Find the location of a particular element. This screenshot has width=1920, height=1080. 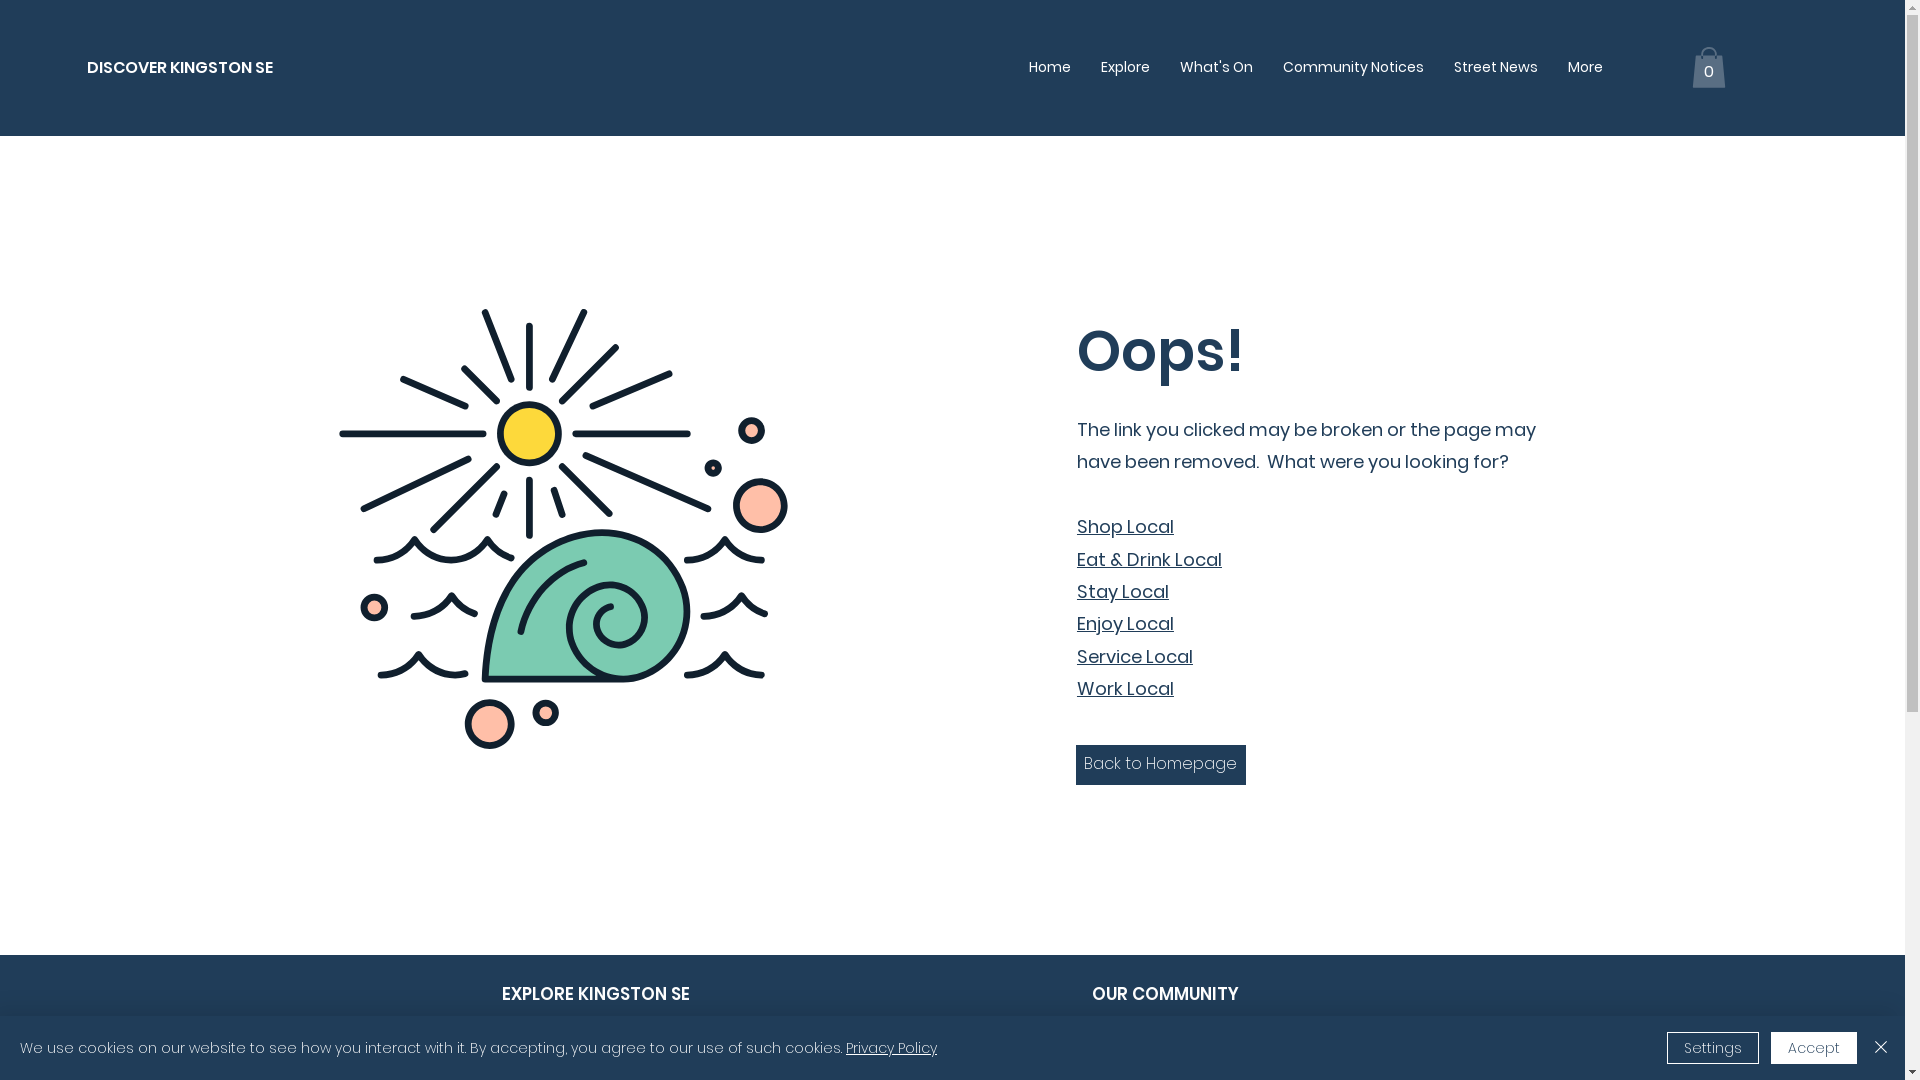

Service Local is located at coordinates (1135, 656).